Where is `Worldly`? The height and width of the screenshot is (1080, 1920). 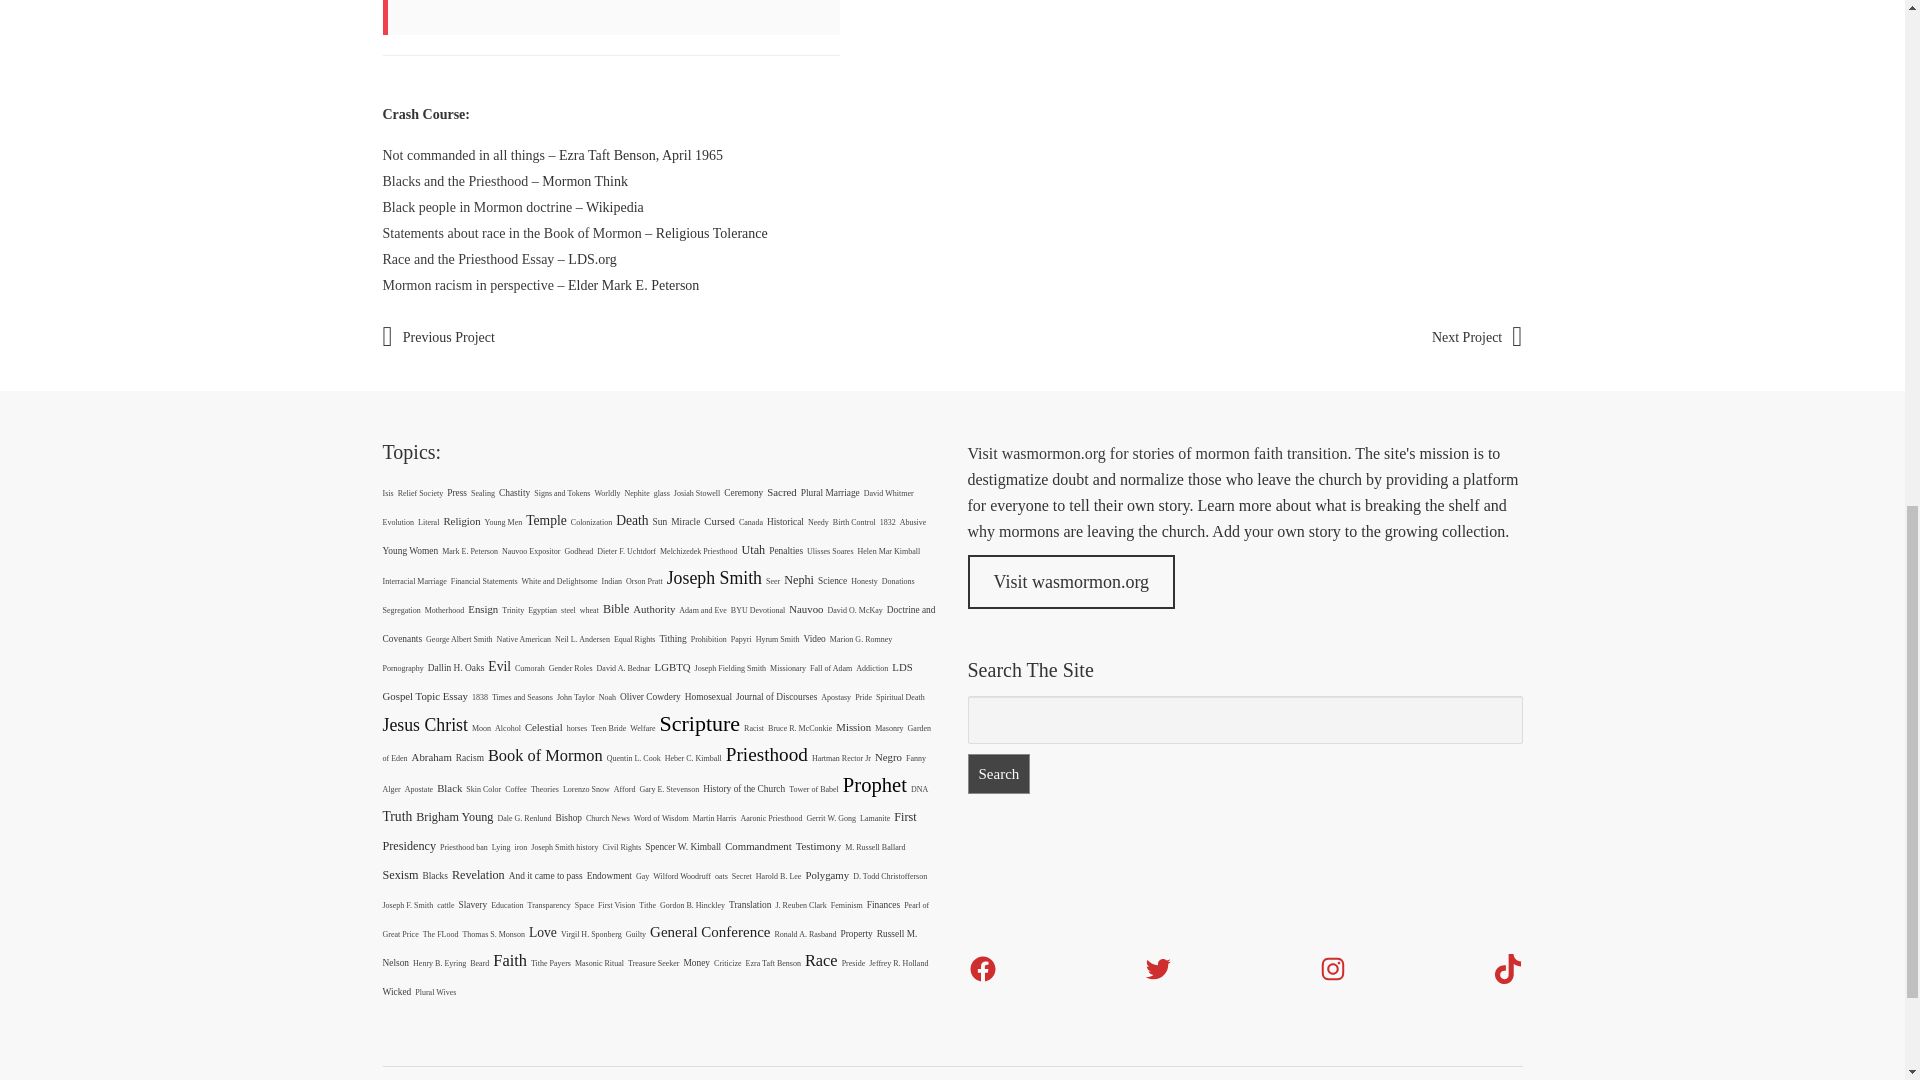 Worldly is located at coordinates (606, 493).